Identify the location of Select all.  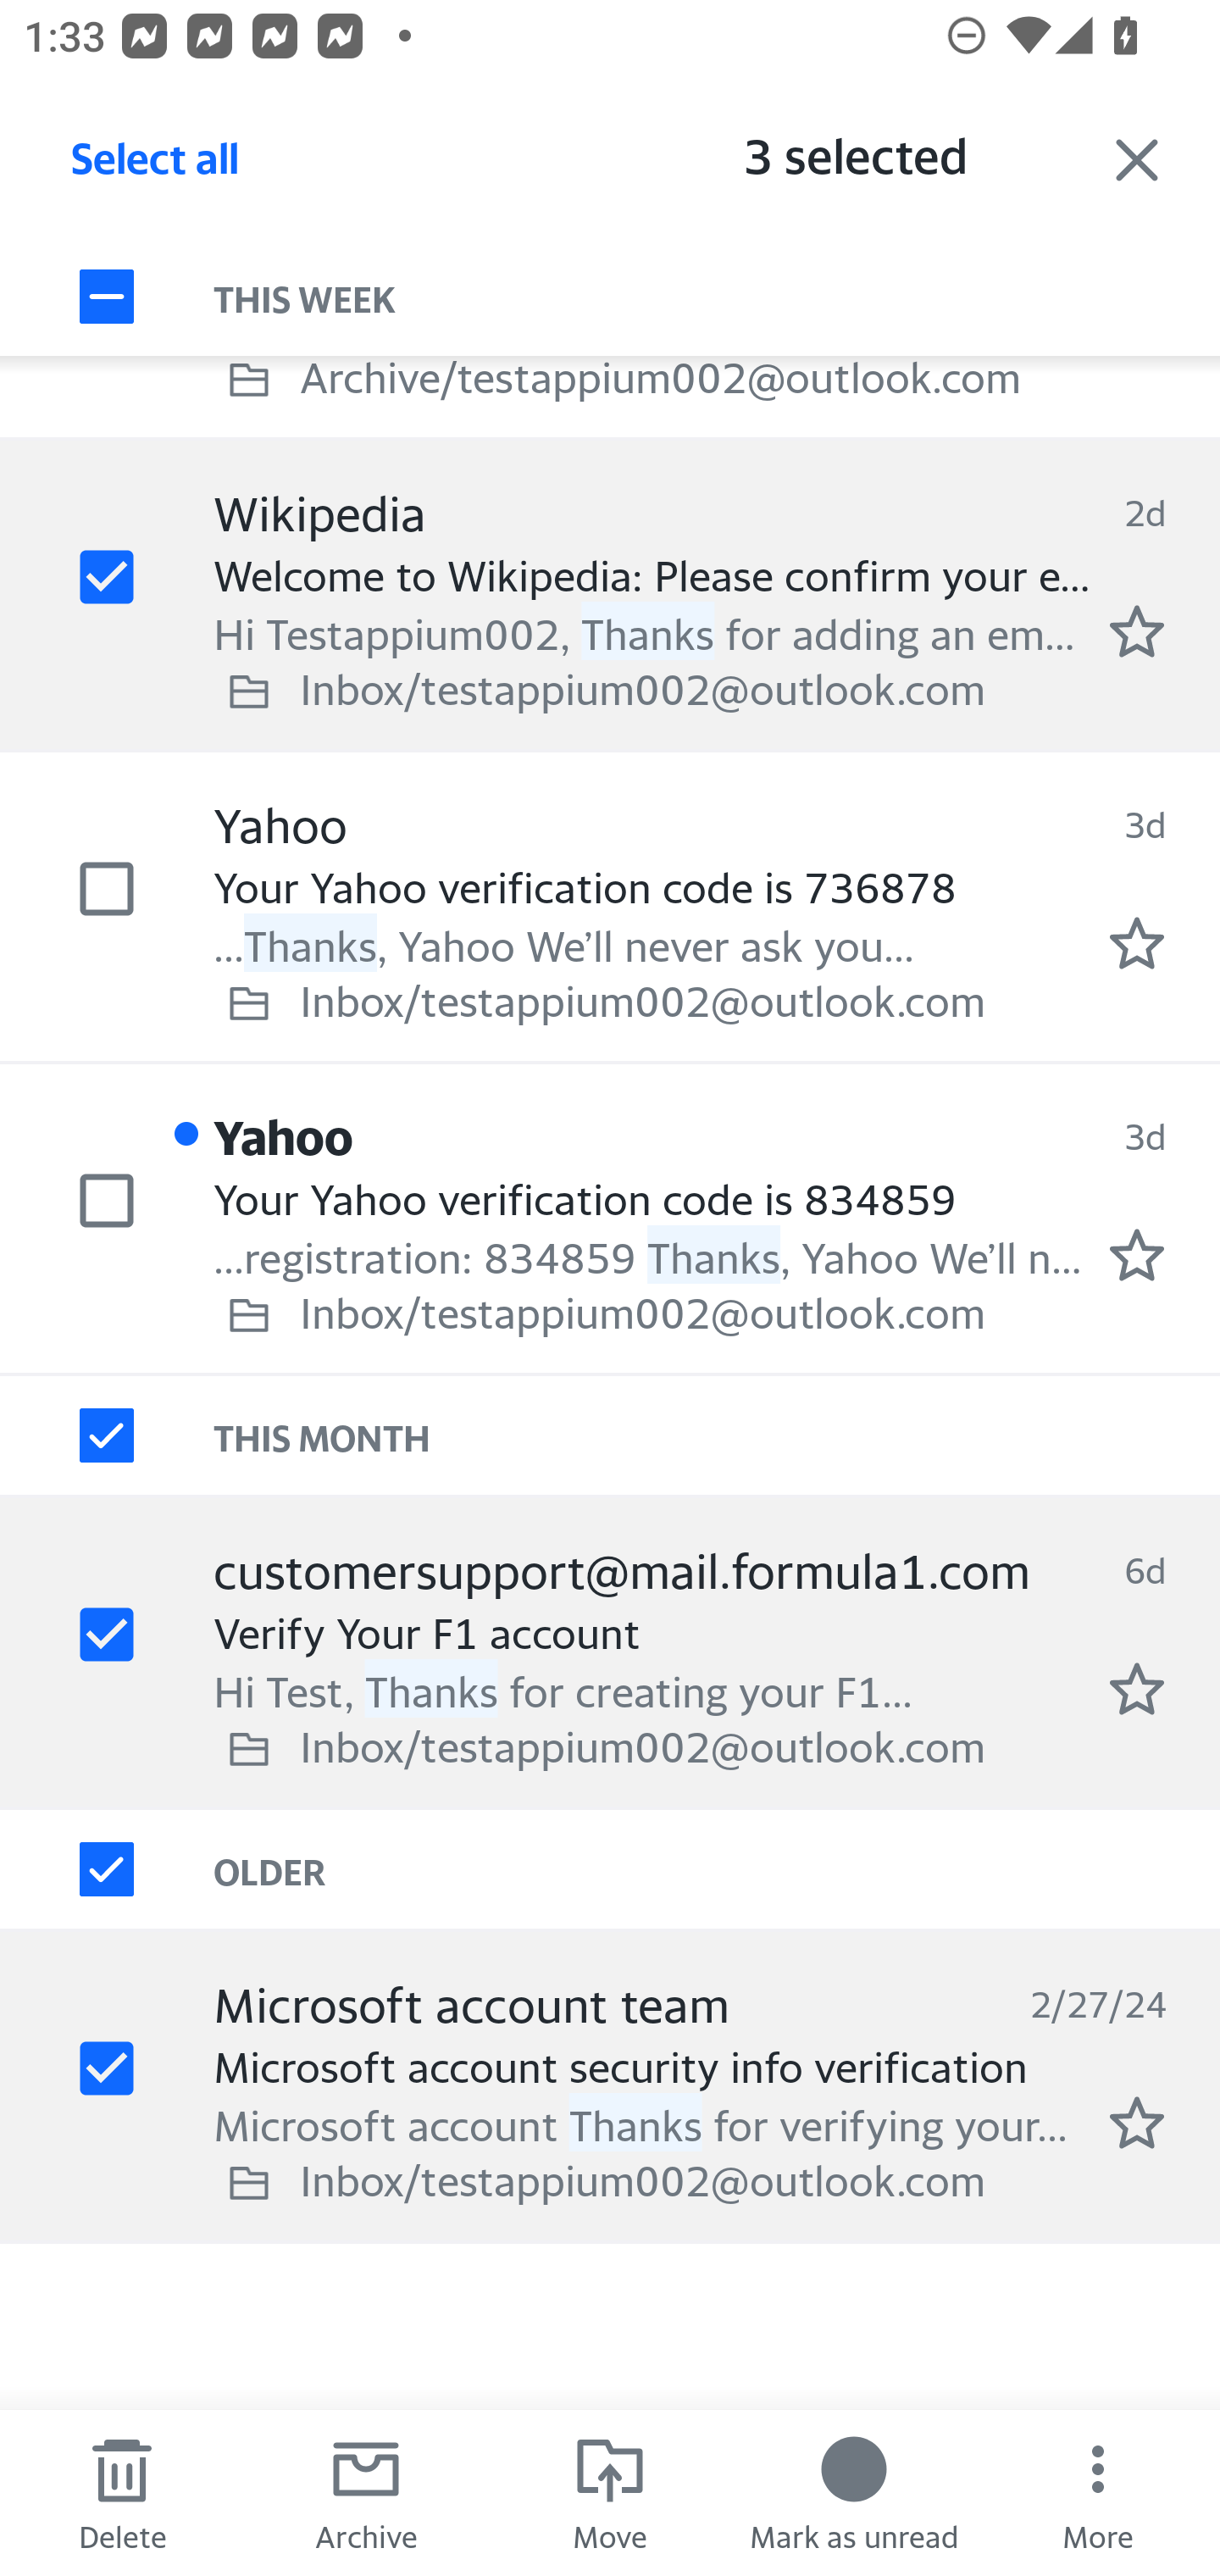
(156, 167).